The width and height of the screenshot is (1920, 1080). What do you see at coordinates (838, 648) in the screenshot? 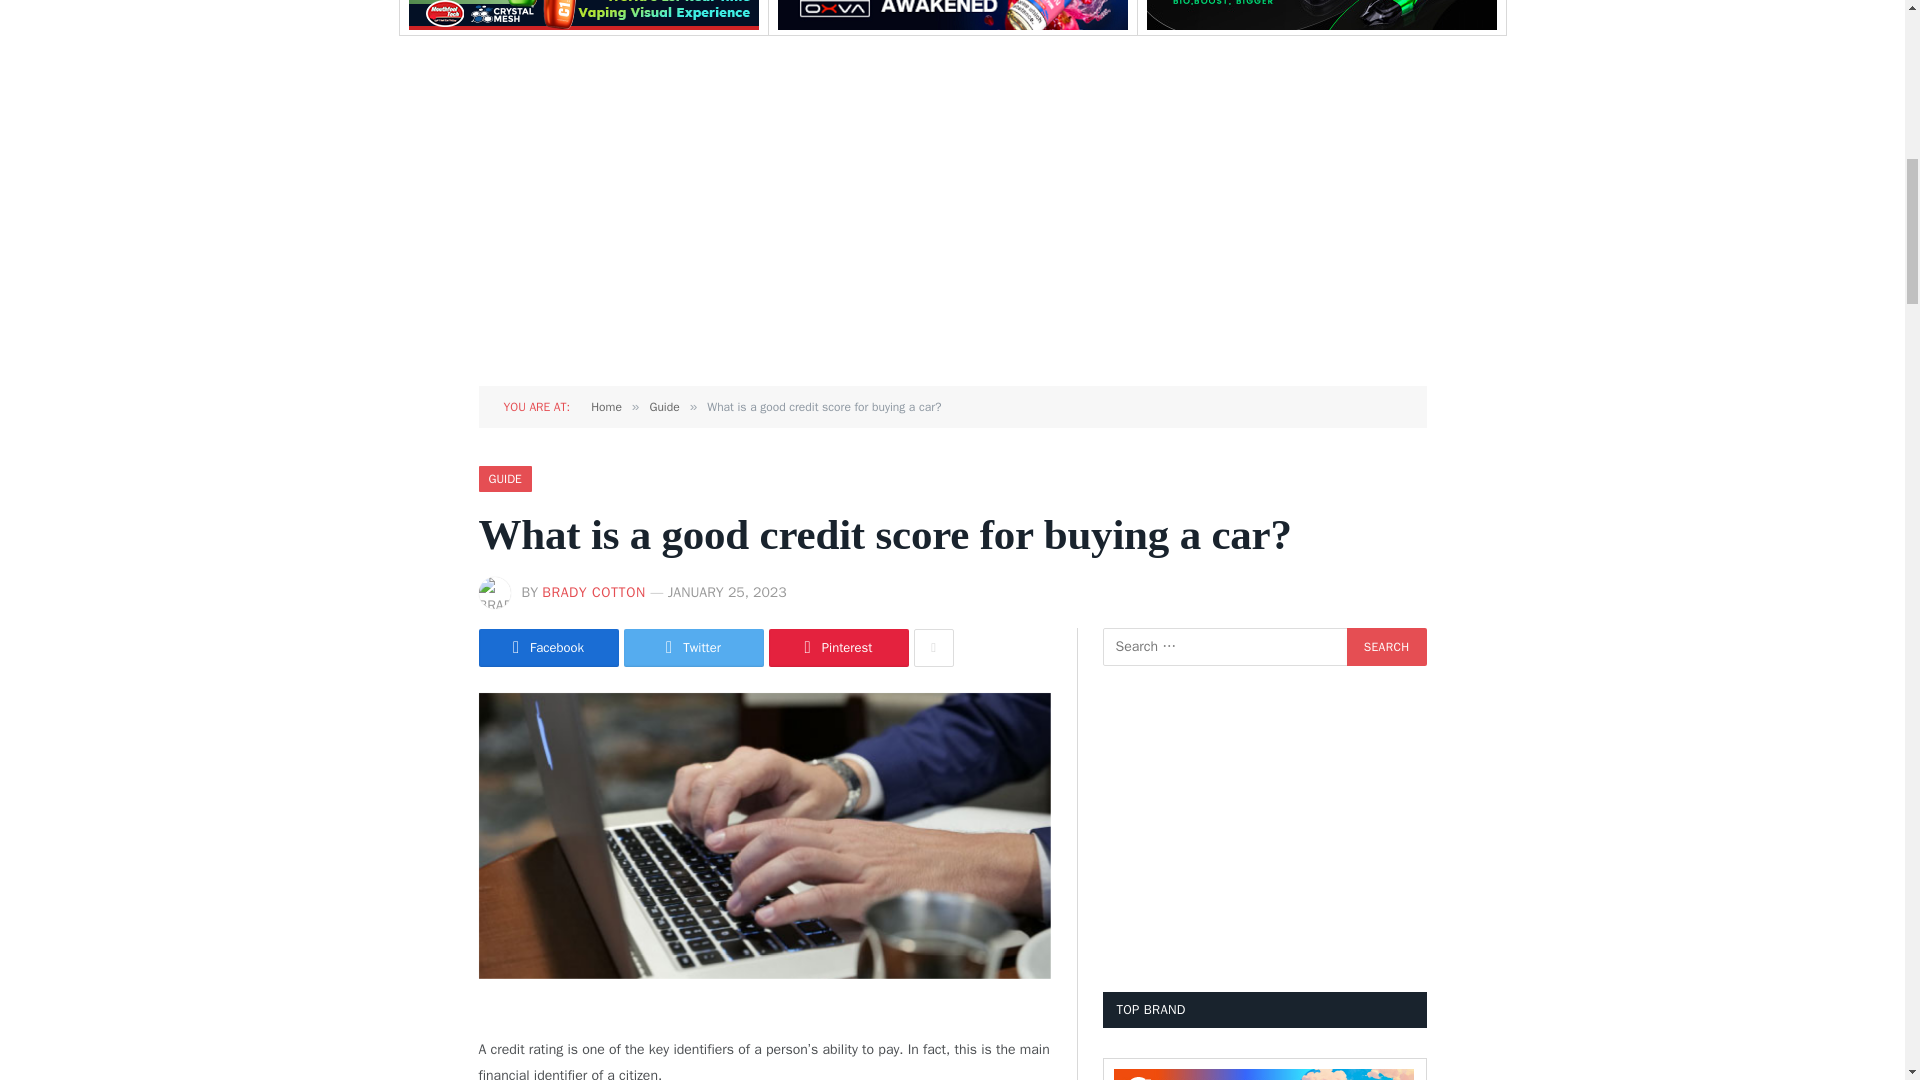
I see `Share on Pinterest` at bounding box center [838, 648].